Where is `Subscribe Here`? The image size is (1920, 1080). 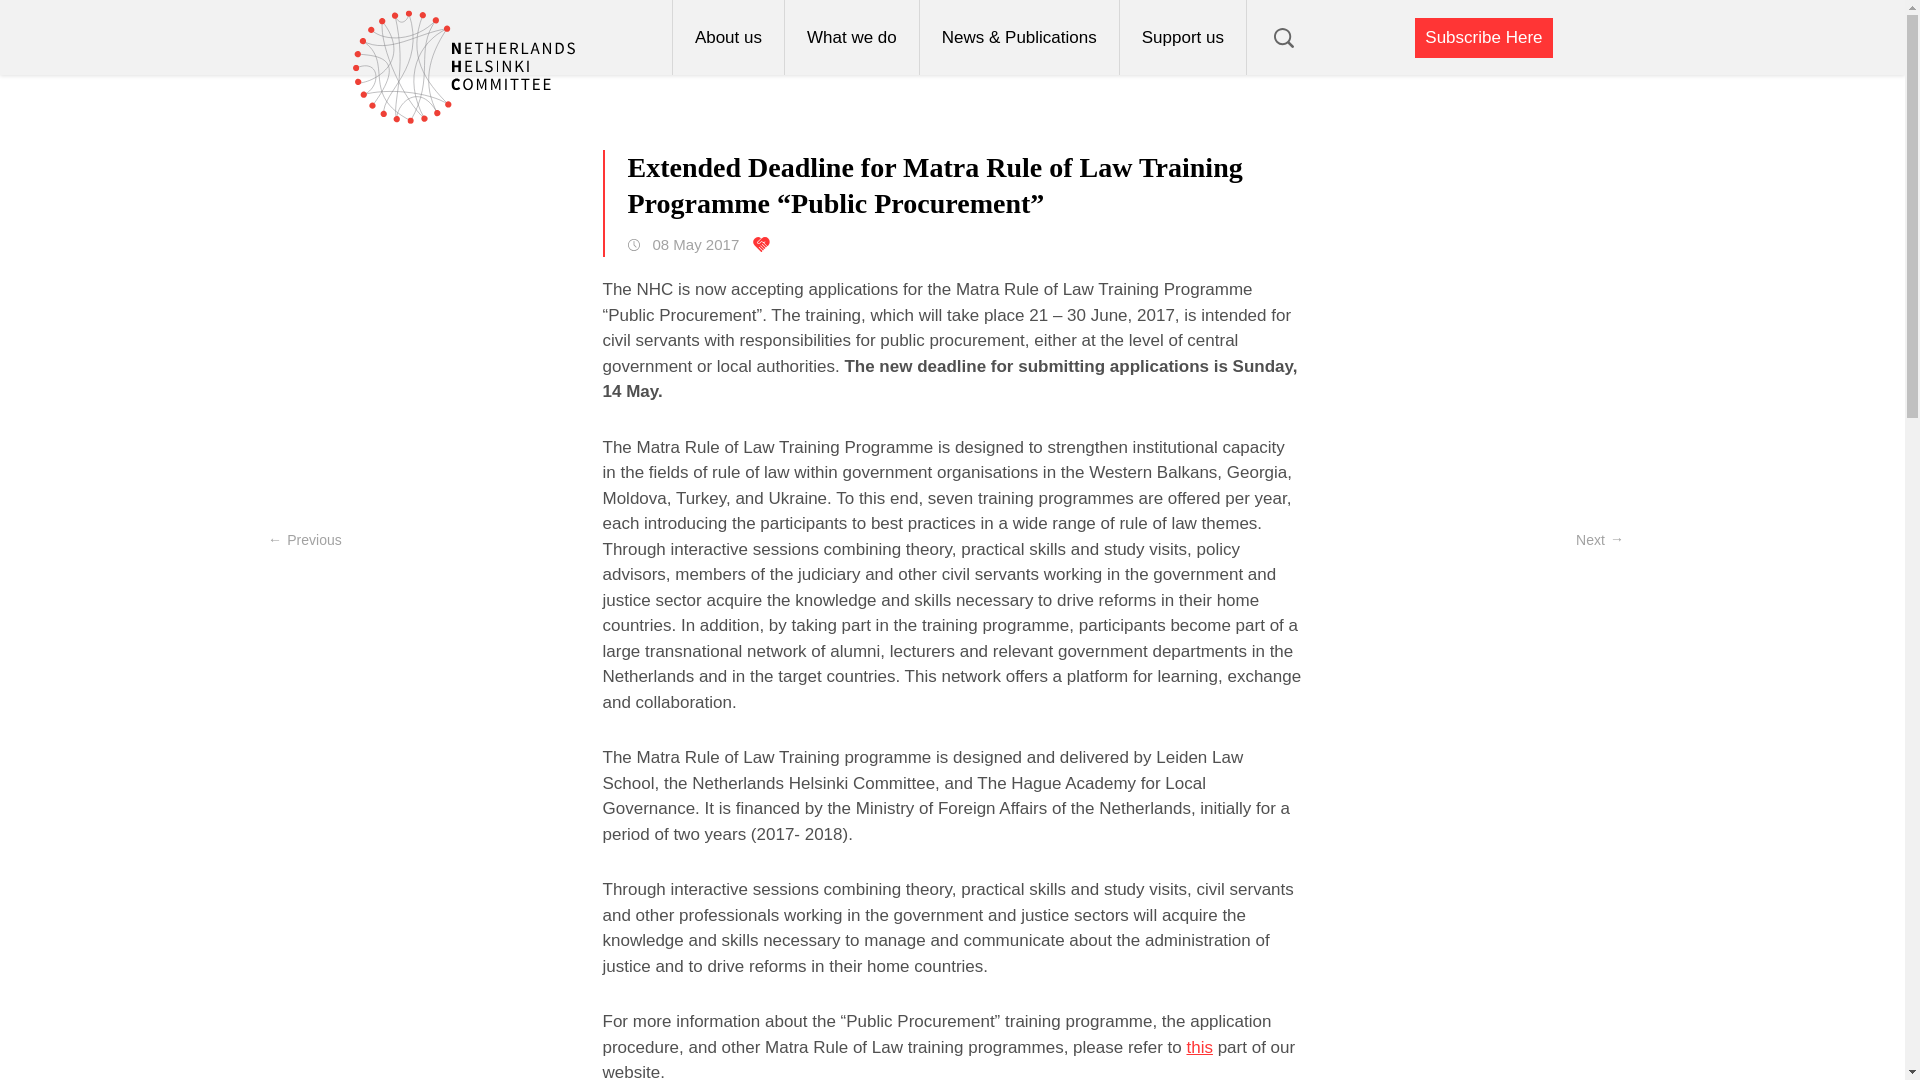 Subscribe Here is located at coordinates (1483, 38).